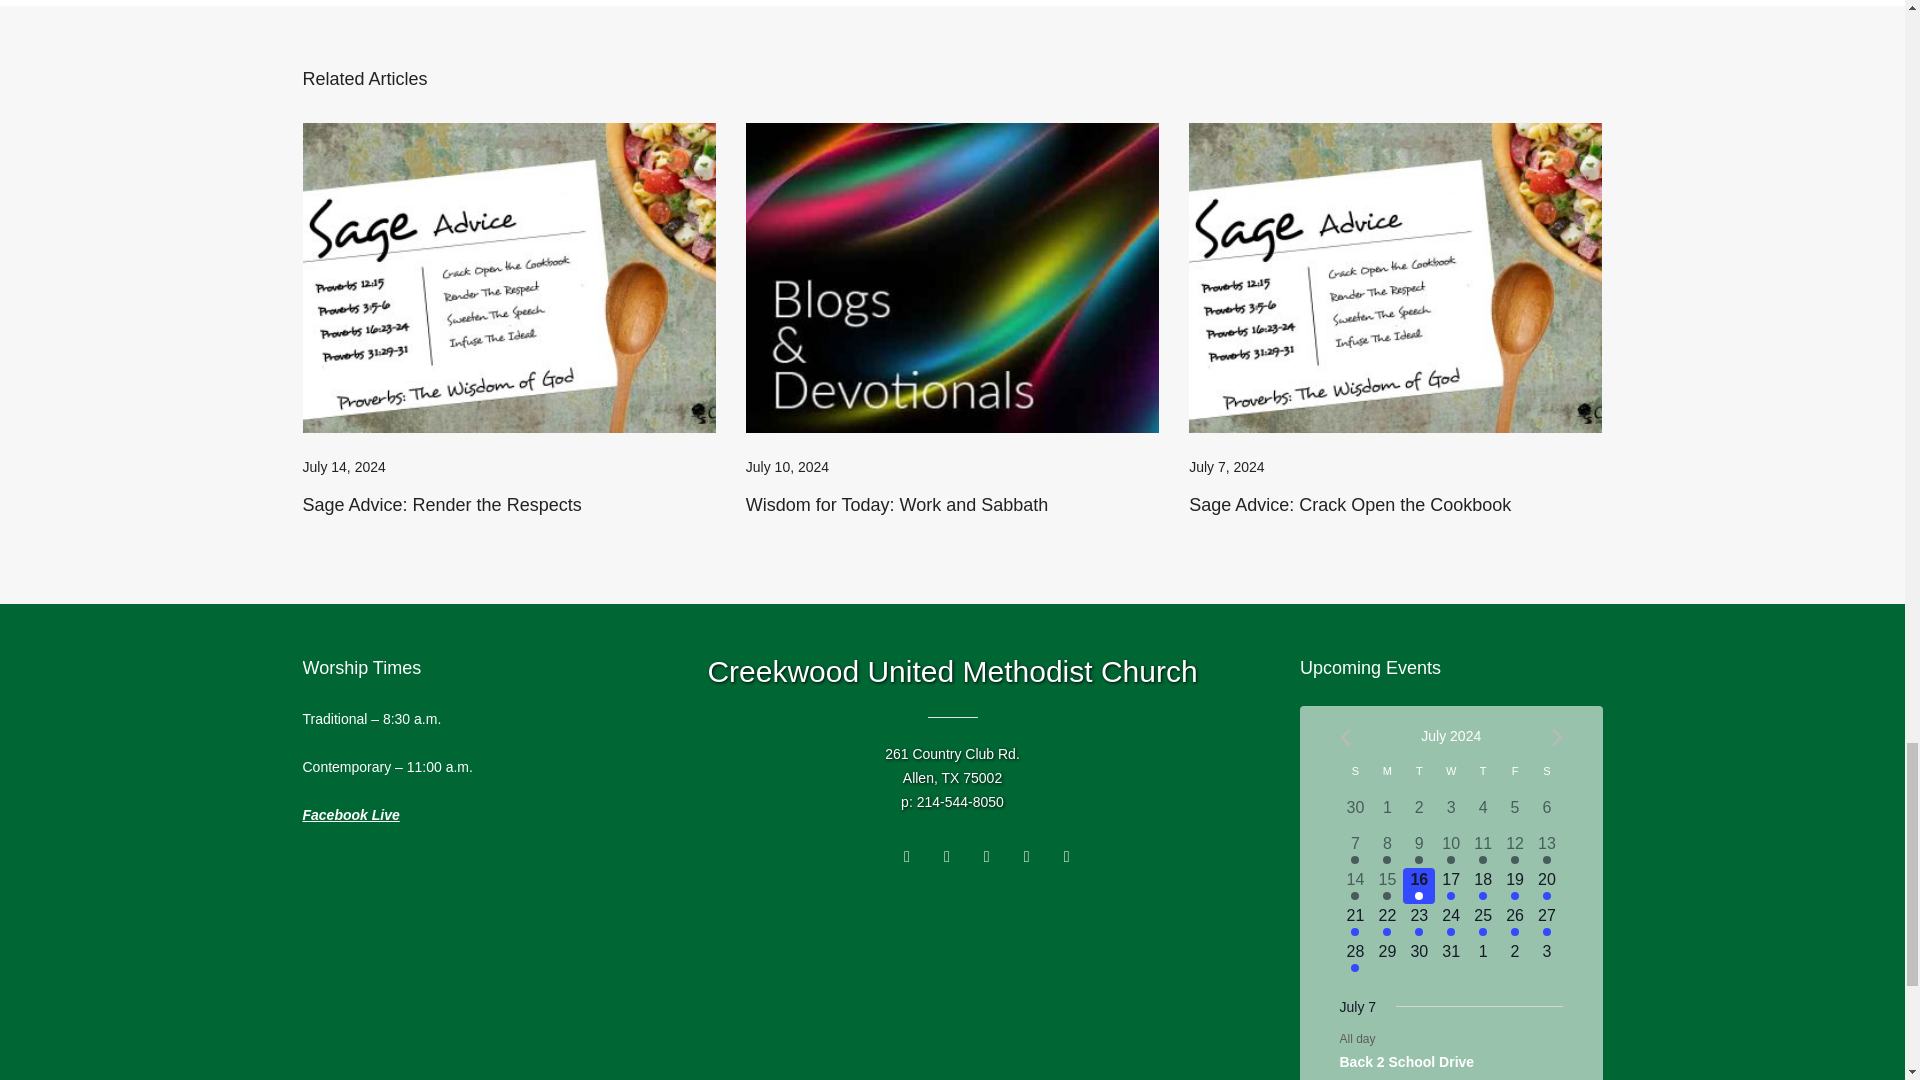 This screenshot has height=1080, width=1920. Describe the element at coordinates (1451, 860) in the screenshot. I see `Has events` at that location.